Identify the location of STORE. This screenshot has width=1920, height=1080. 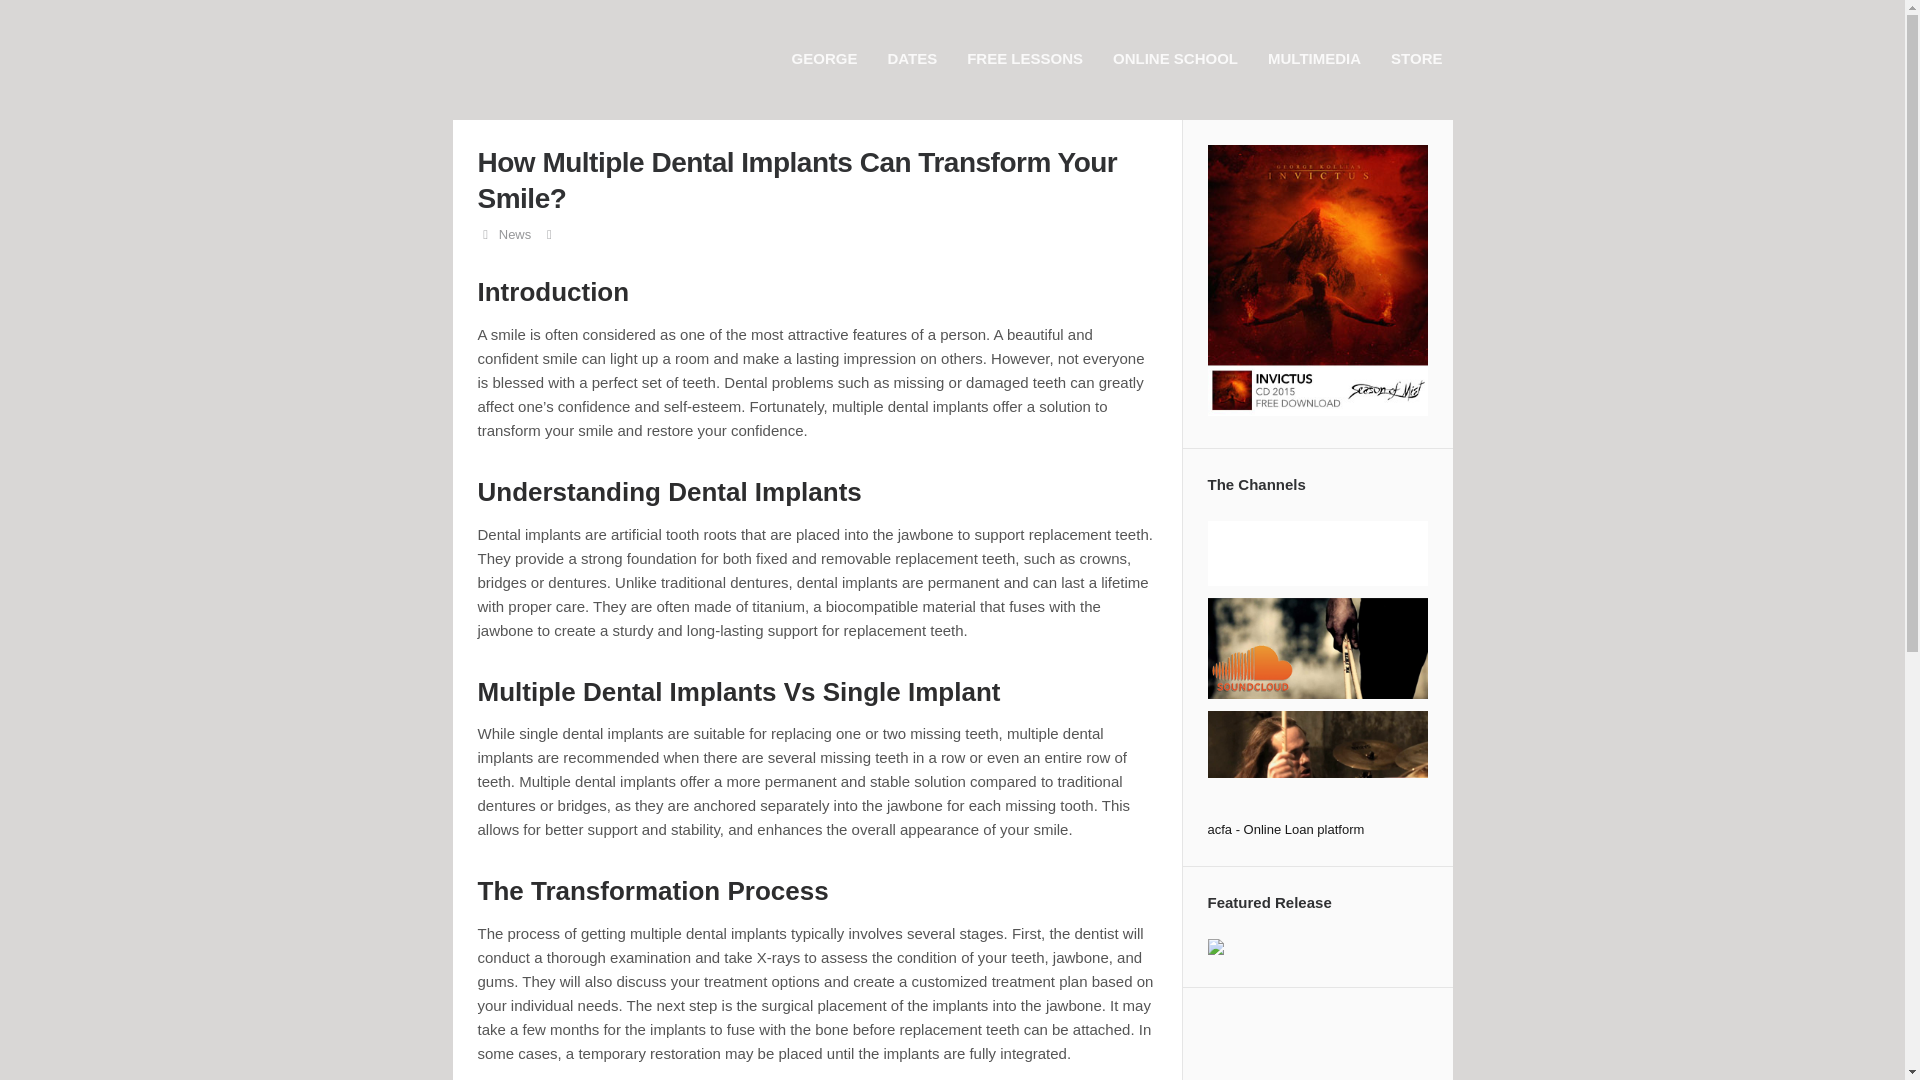
(1420, 58).